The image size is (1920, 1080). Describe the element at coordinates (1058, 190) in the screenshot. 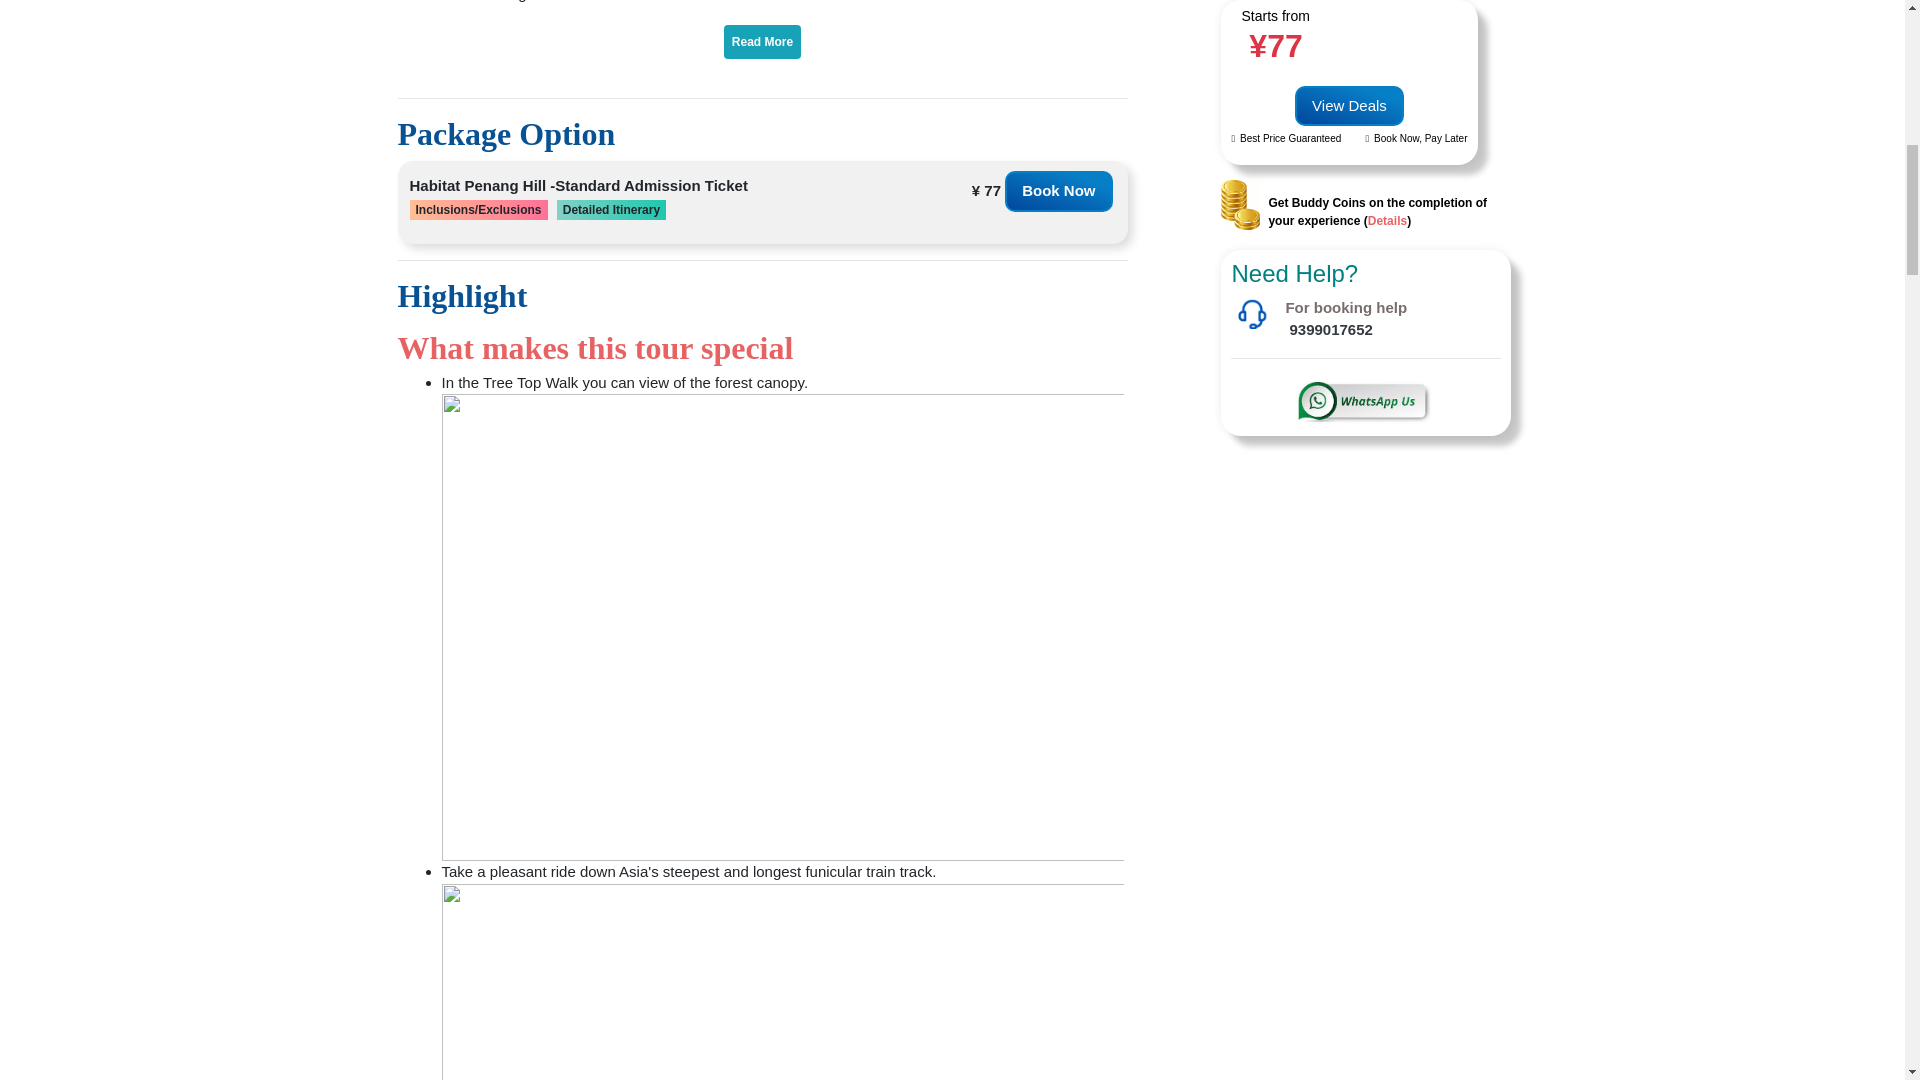

I see `Book Now` at that location.